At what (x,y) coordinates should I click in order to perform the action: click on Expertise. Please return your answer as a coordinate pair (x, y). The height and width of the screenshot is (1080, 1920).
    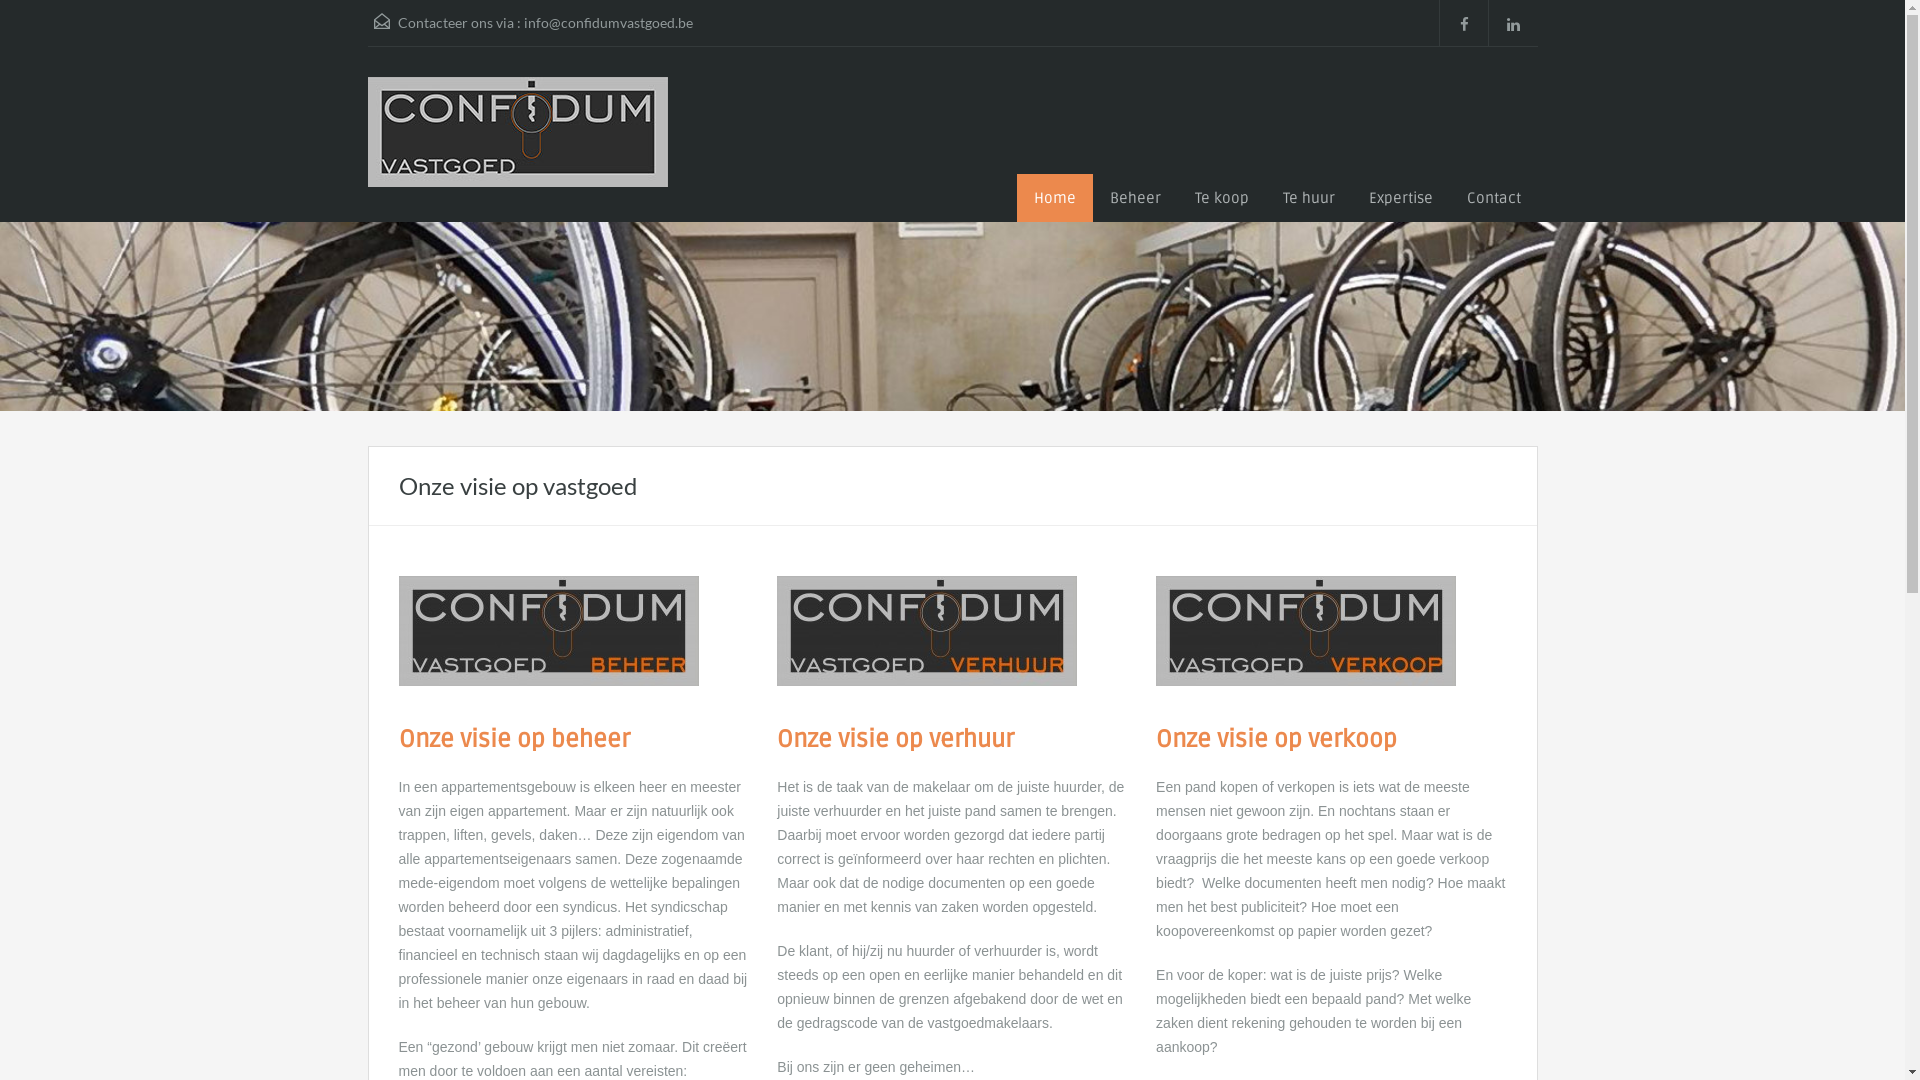
    Looking at the image, I should click on (1401, 198).